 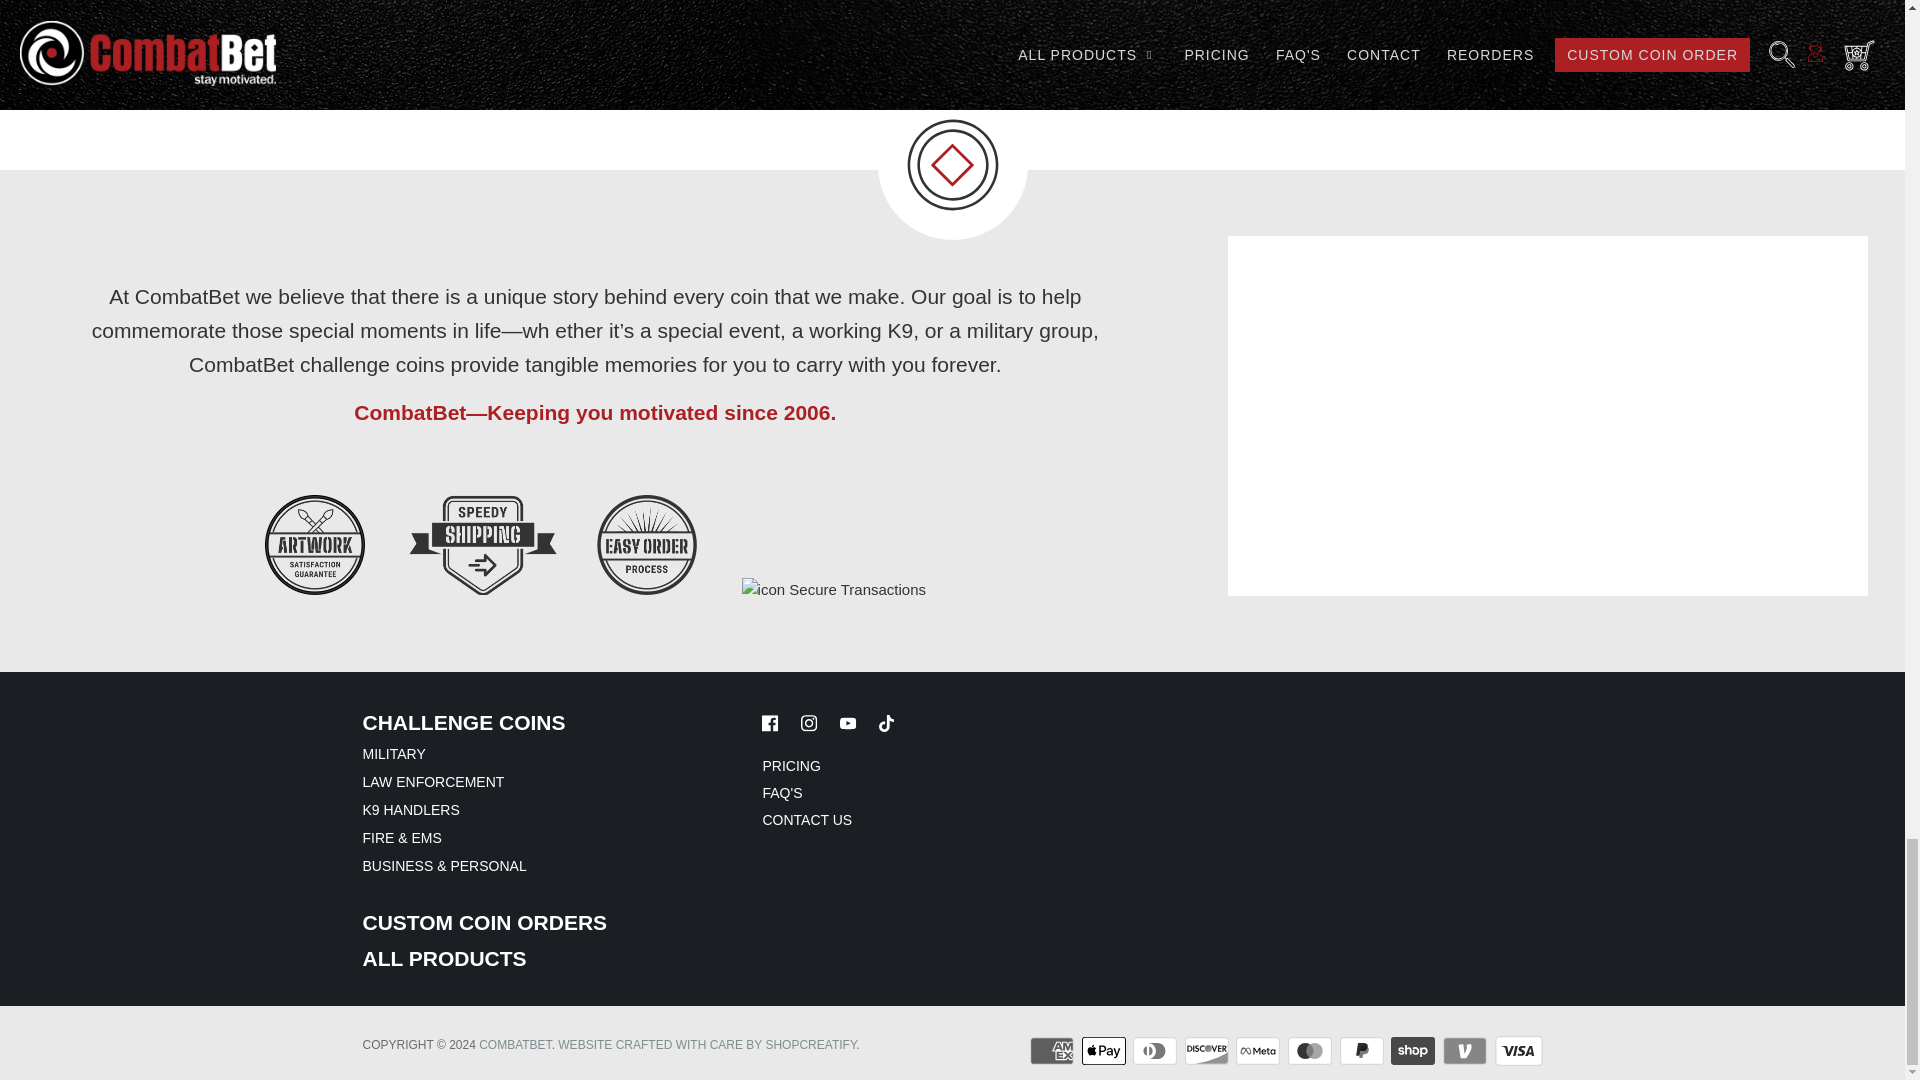 What do you see at coordinates (1260, 1050) in the screenshot?
I see `Meta Pay` at bounding box center [1260, 1050].